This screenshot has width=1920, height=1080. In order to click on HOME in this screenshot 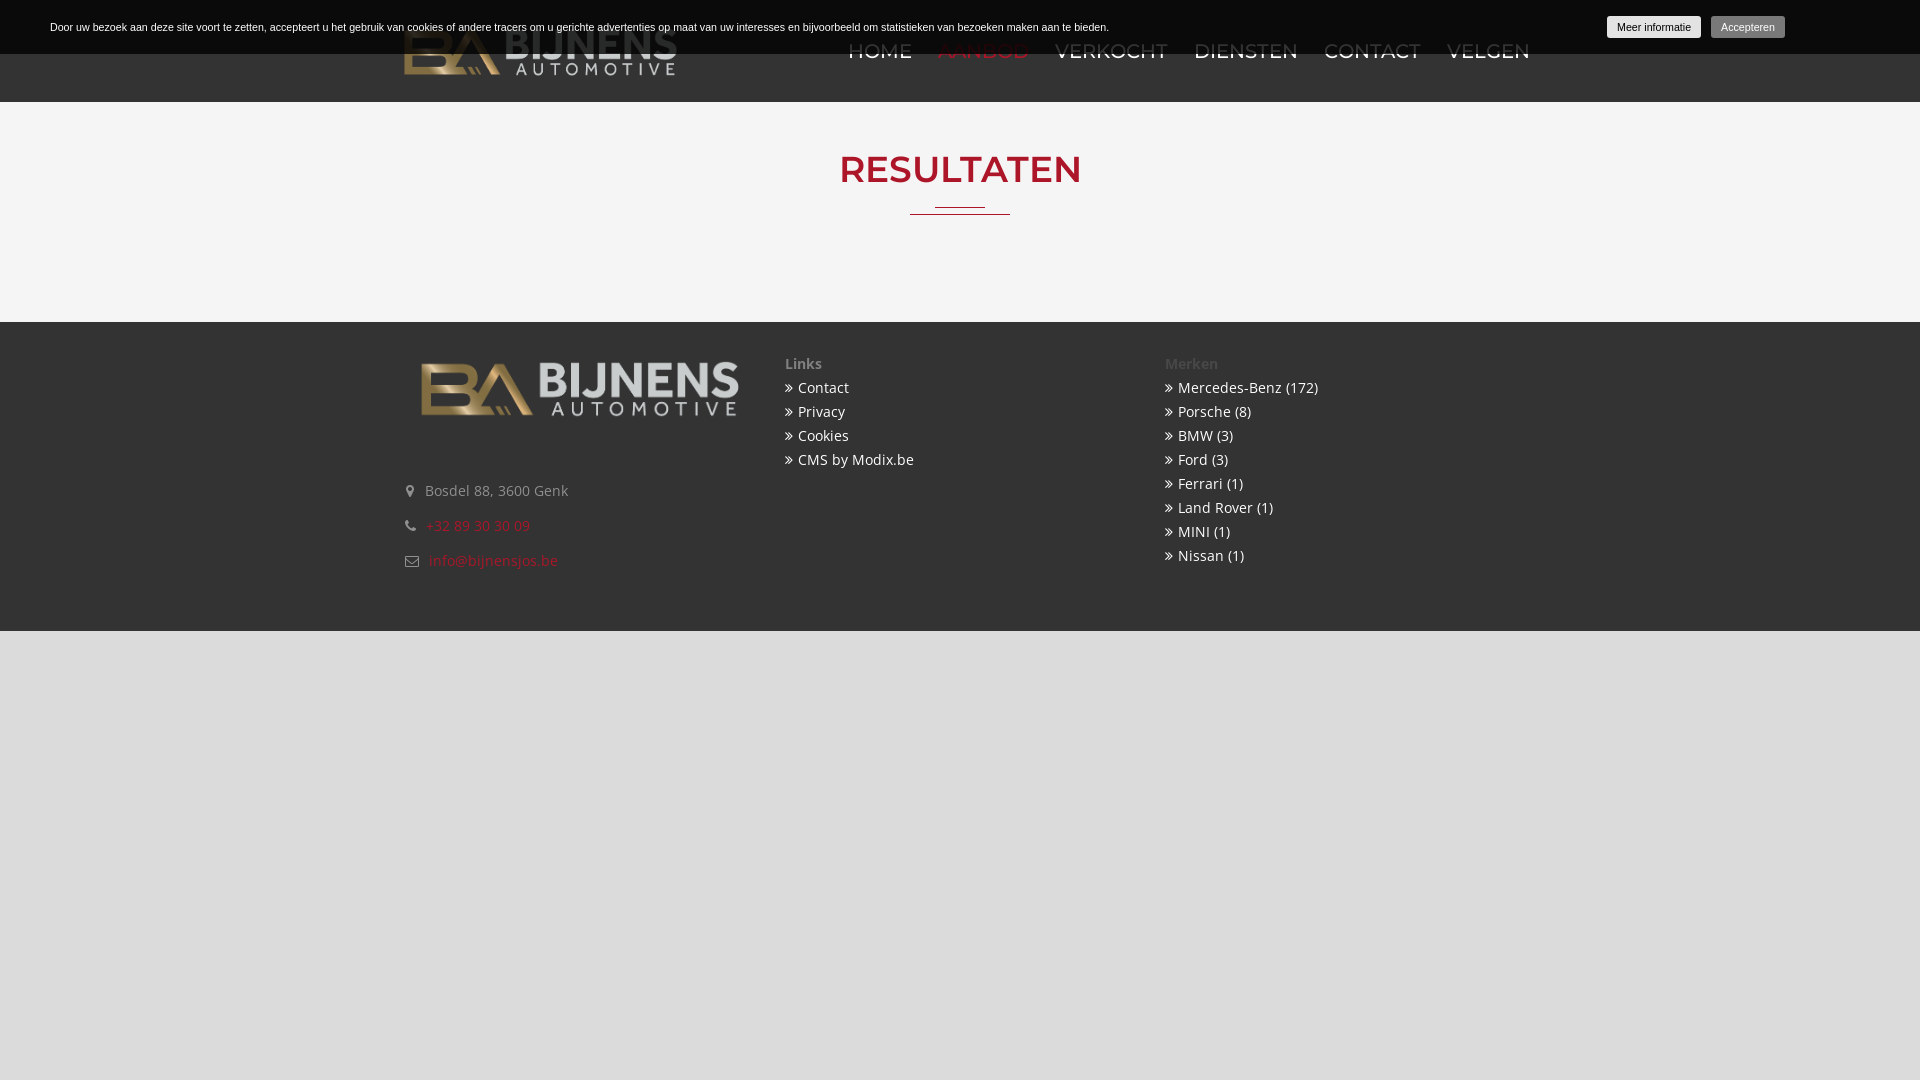, I will do `click(880, 51)`.